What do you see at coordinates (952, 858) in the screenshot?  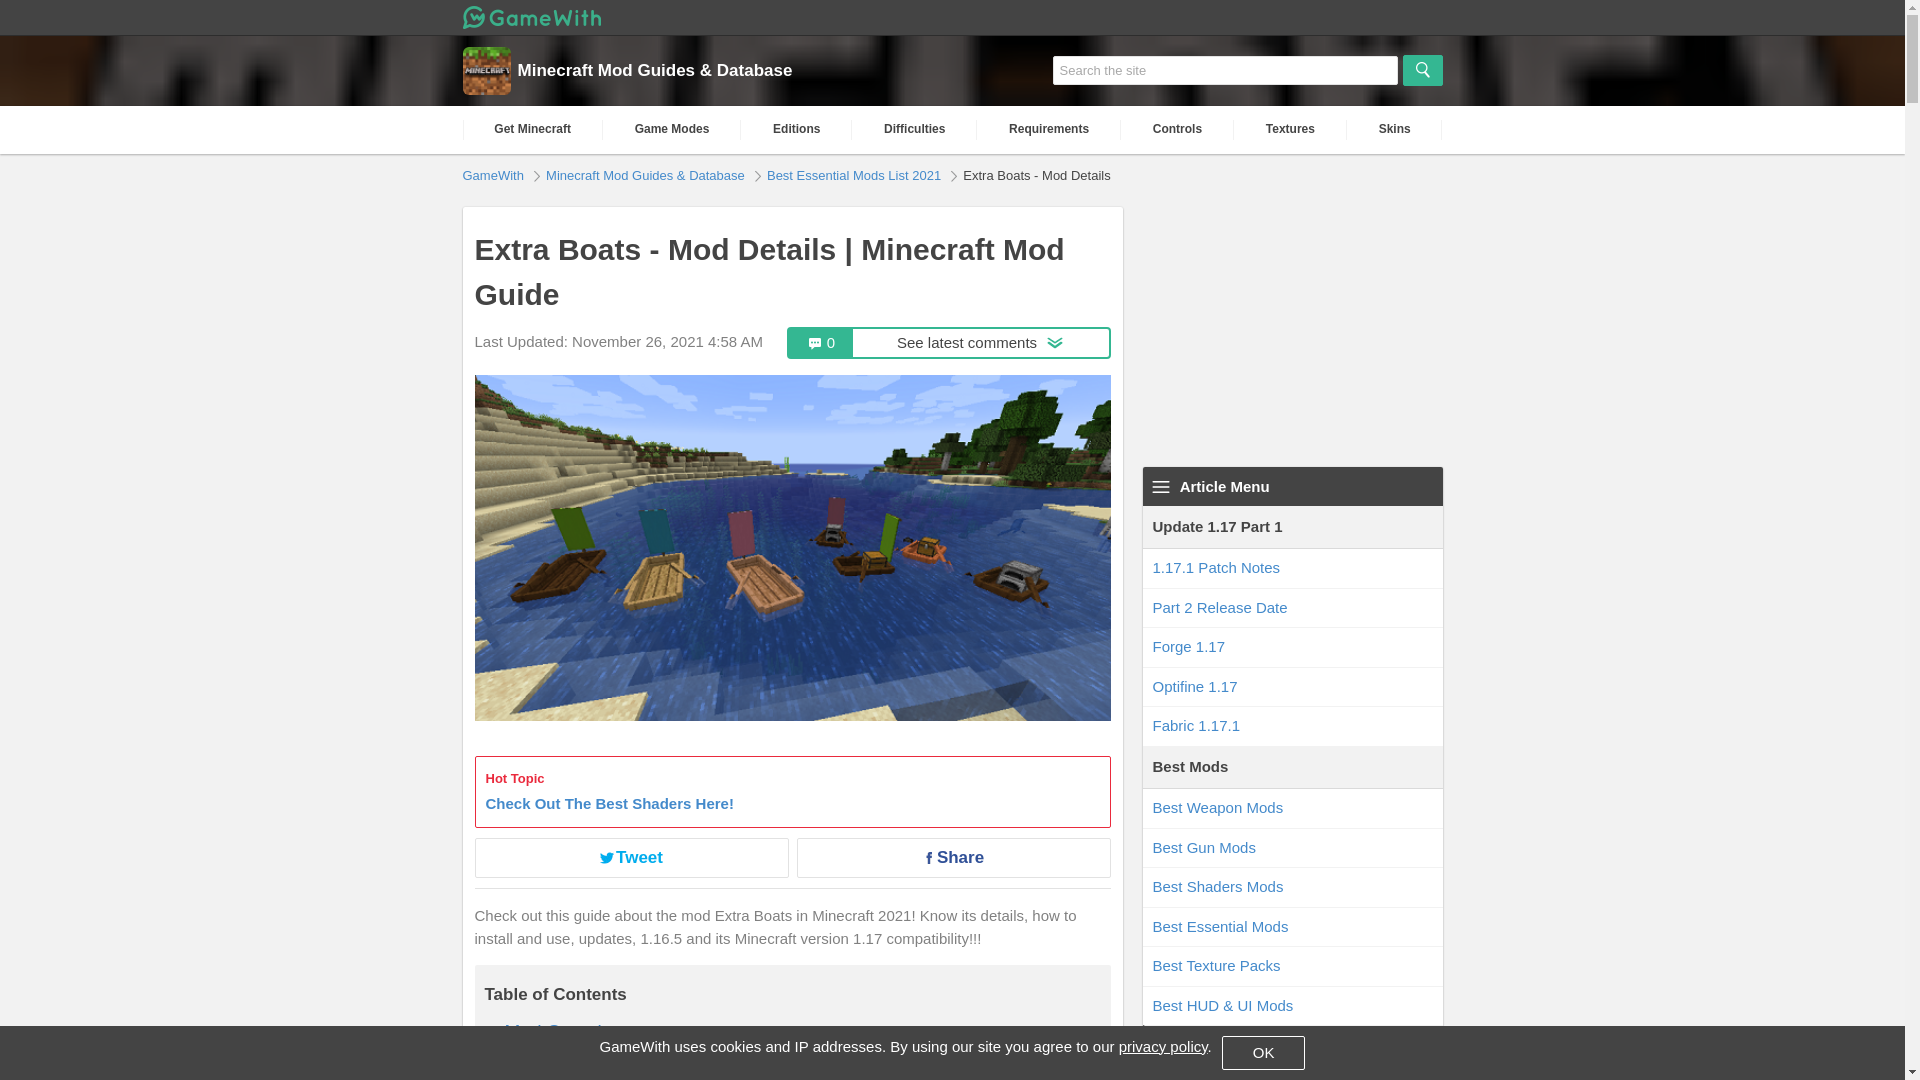 I see `Share` at bounding box center [952, 858].